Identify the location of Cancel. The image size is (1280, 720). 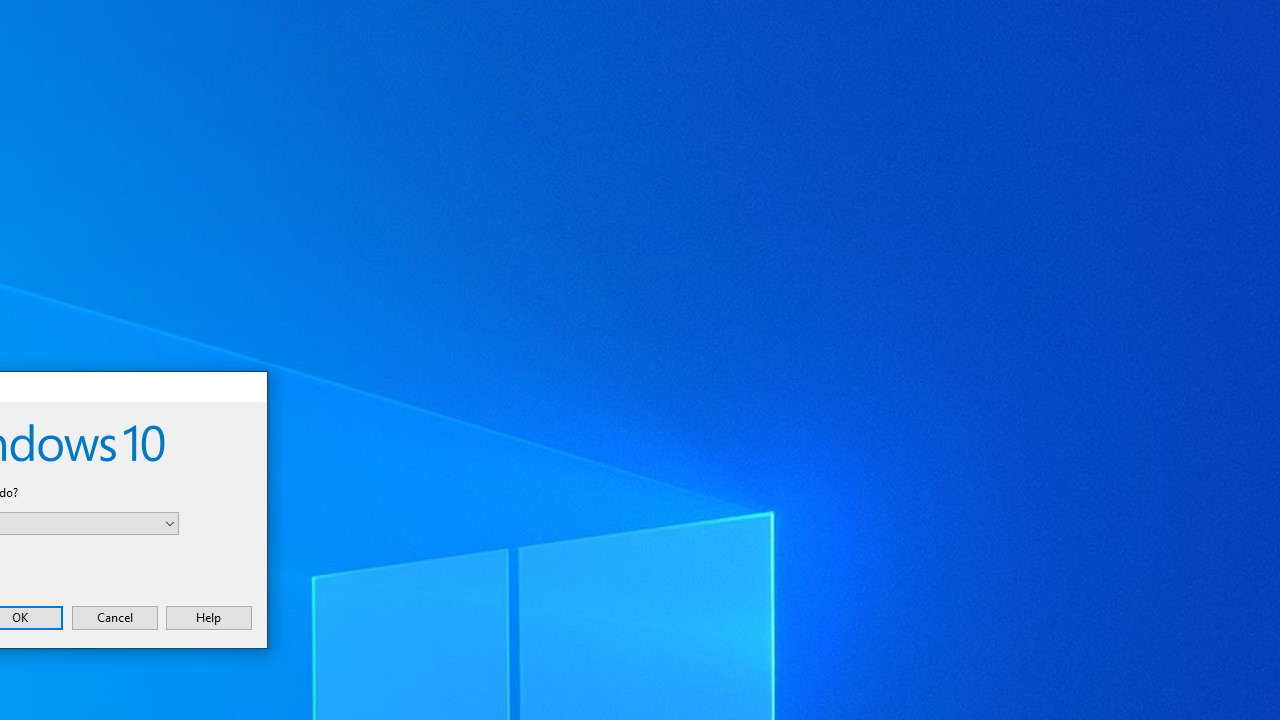
(114, 617).